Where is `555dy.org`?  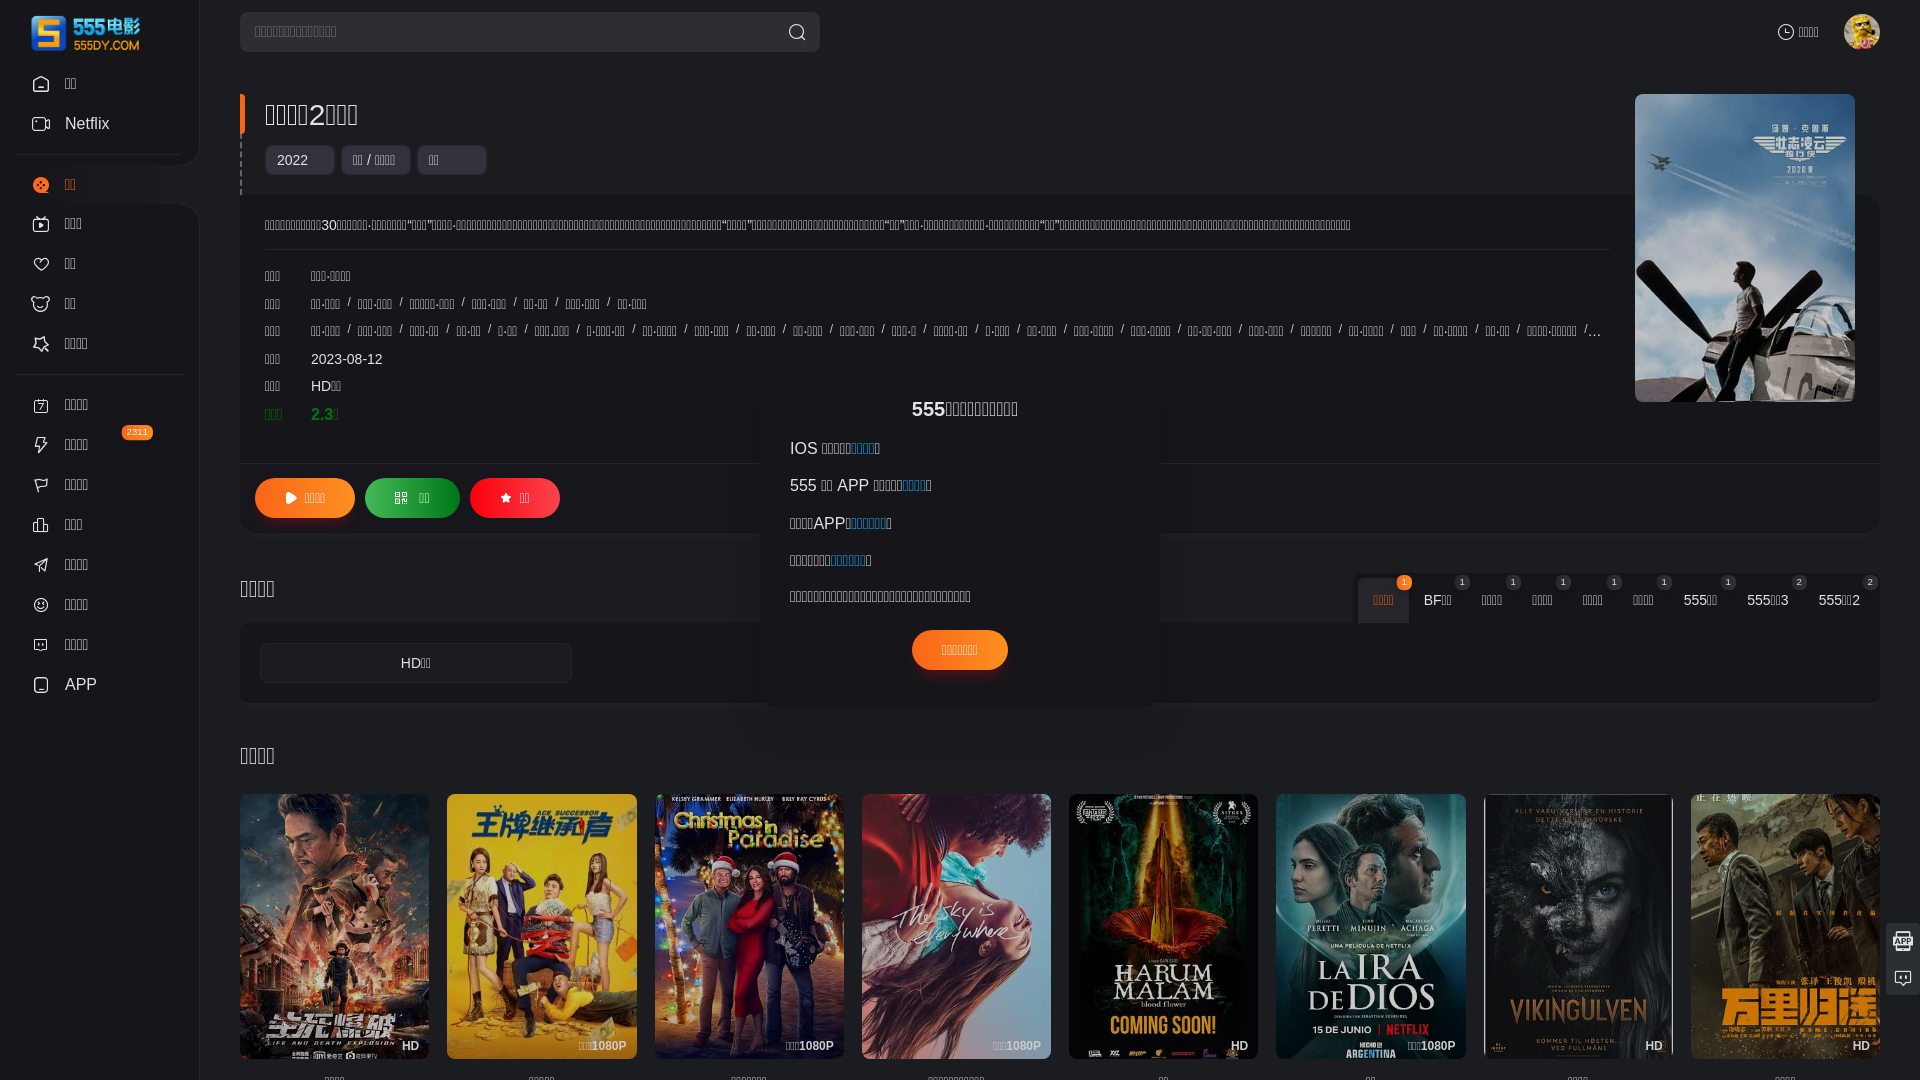
555dy.org is located at coordinates (1112, 492).